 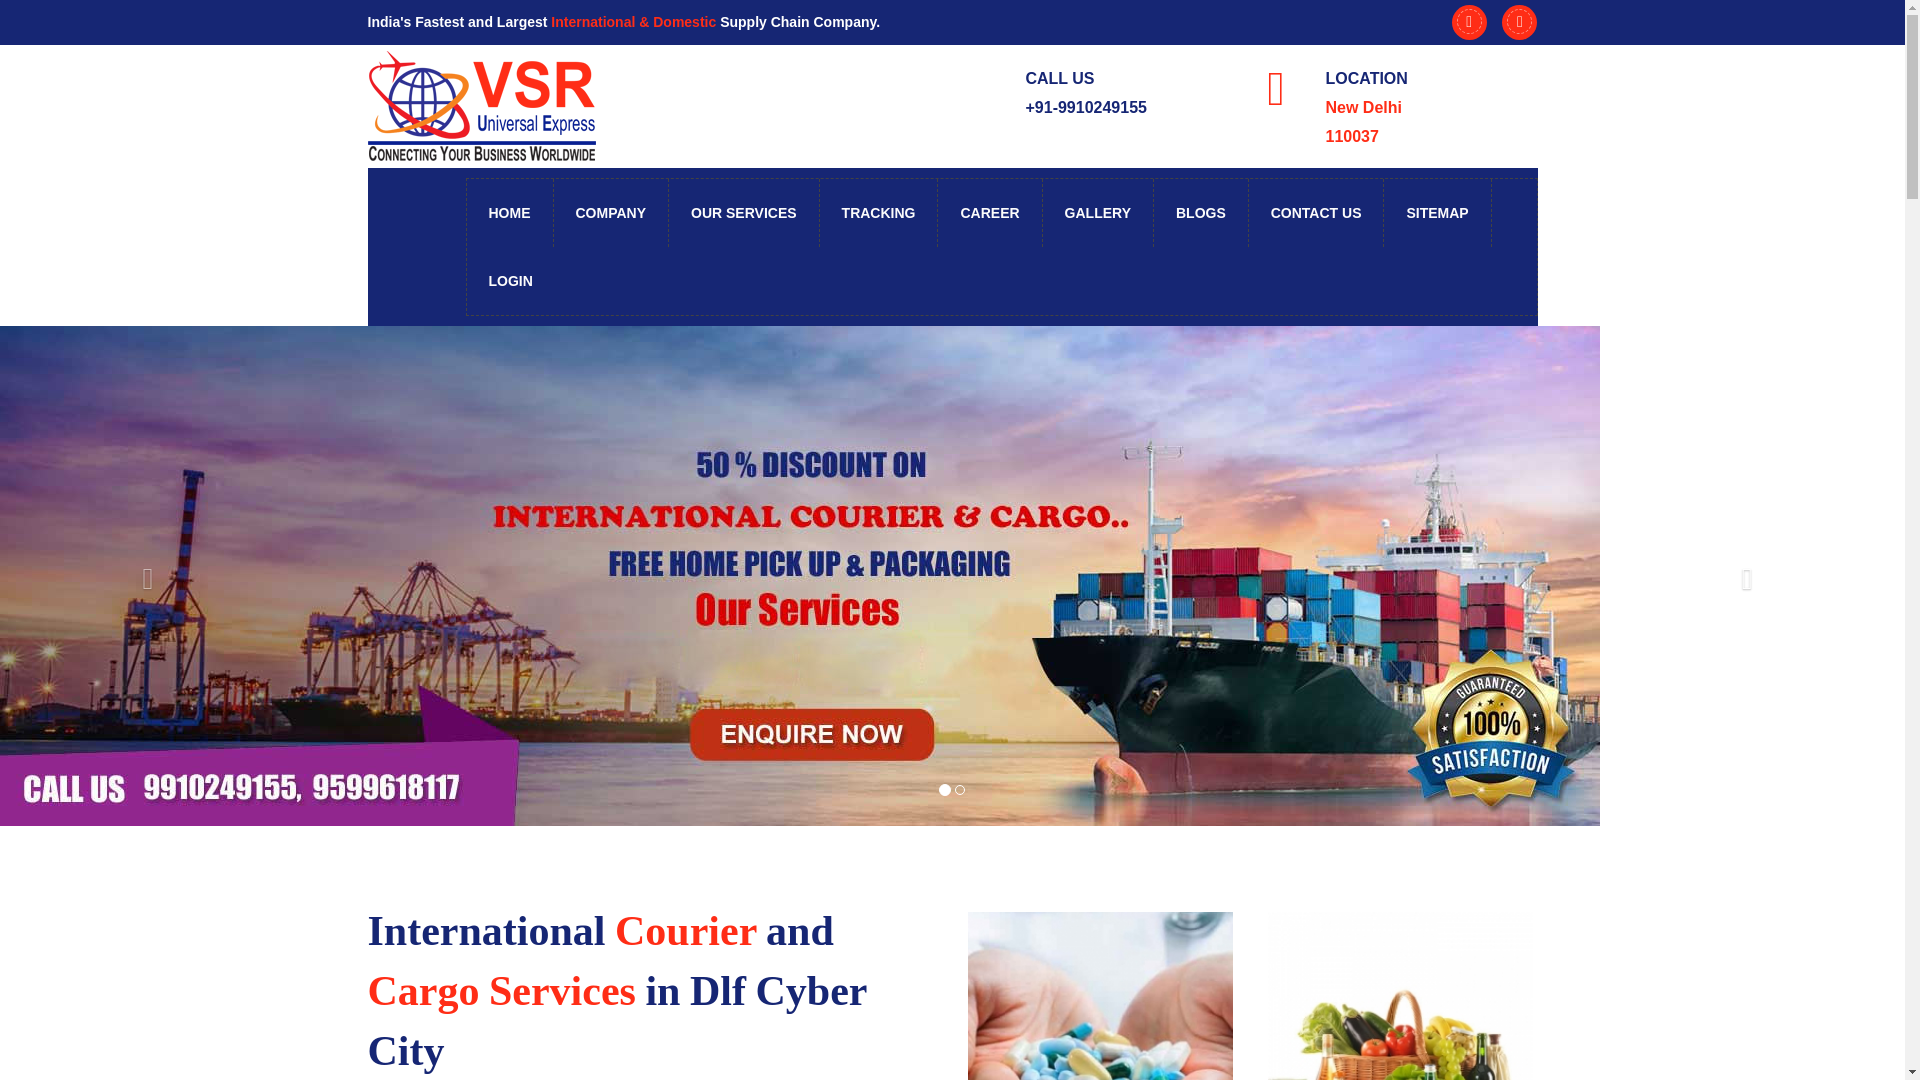 I want to click on GALLERY, so click(x=1098, y=213).